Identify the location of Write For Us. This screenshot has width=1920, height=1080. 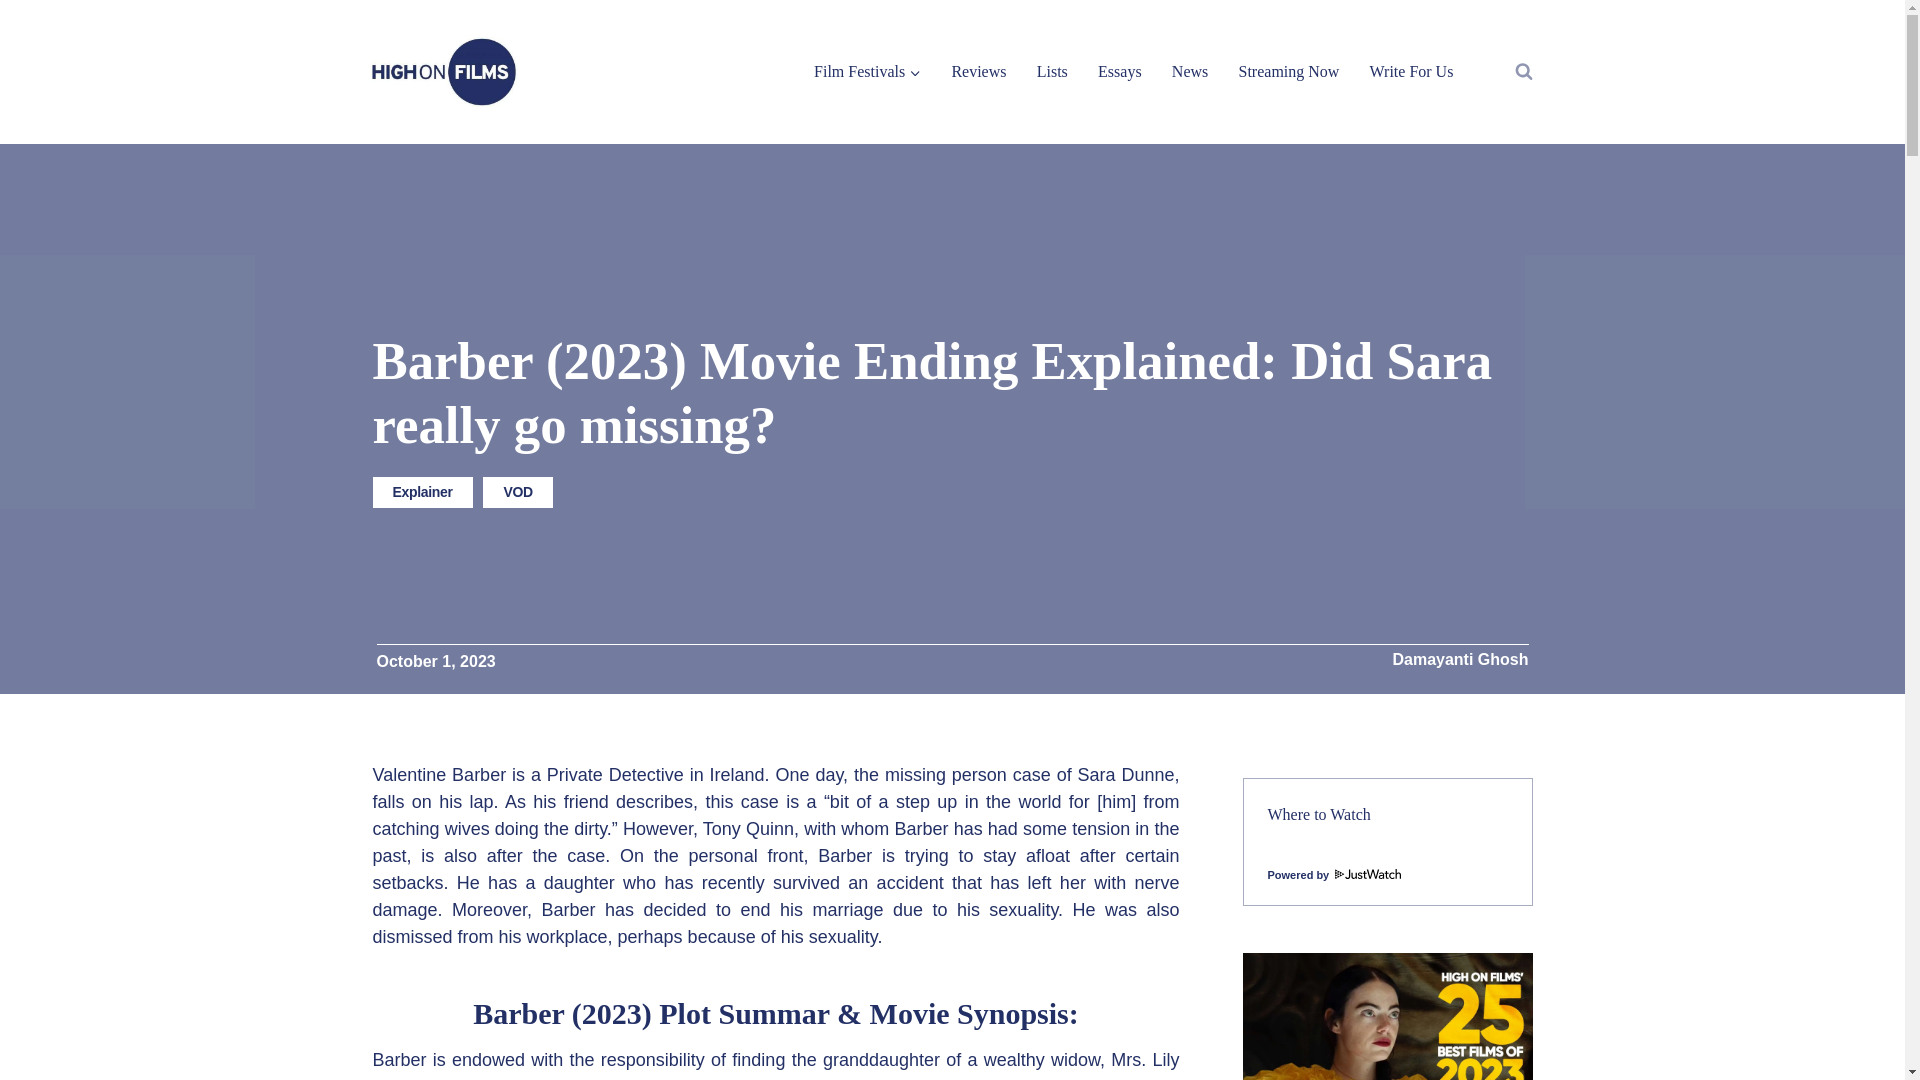
(1410, 70).